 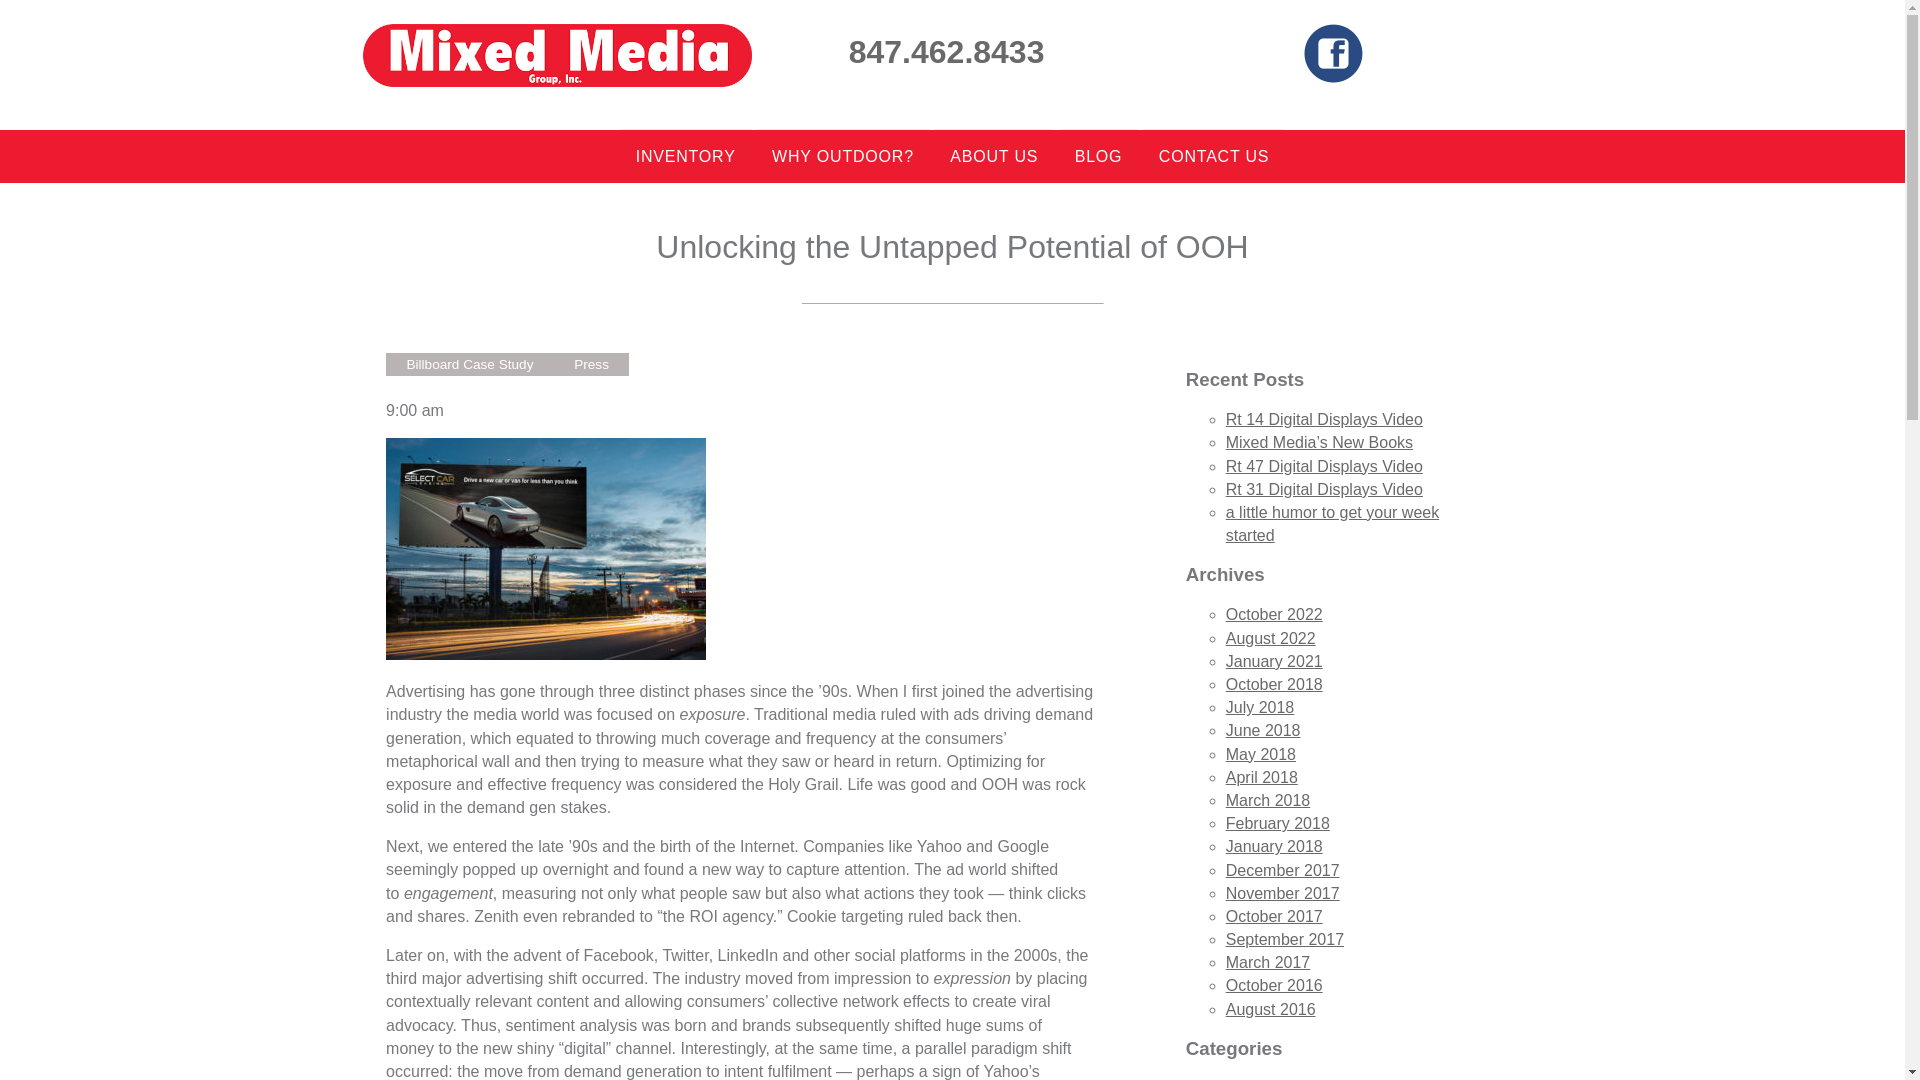 I want to click on January 2018, so click(x=1274, y=846).